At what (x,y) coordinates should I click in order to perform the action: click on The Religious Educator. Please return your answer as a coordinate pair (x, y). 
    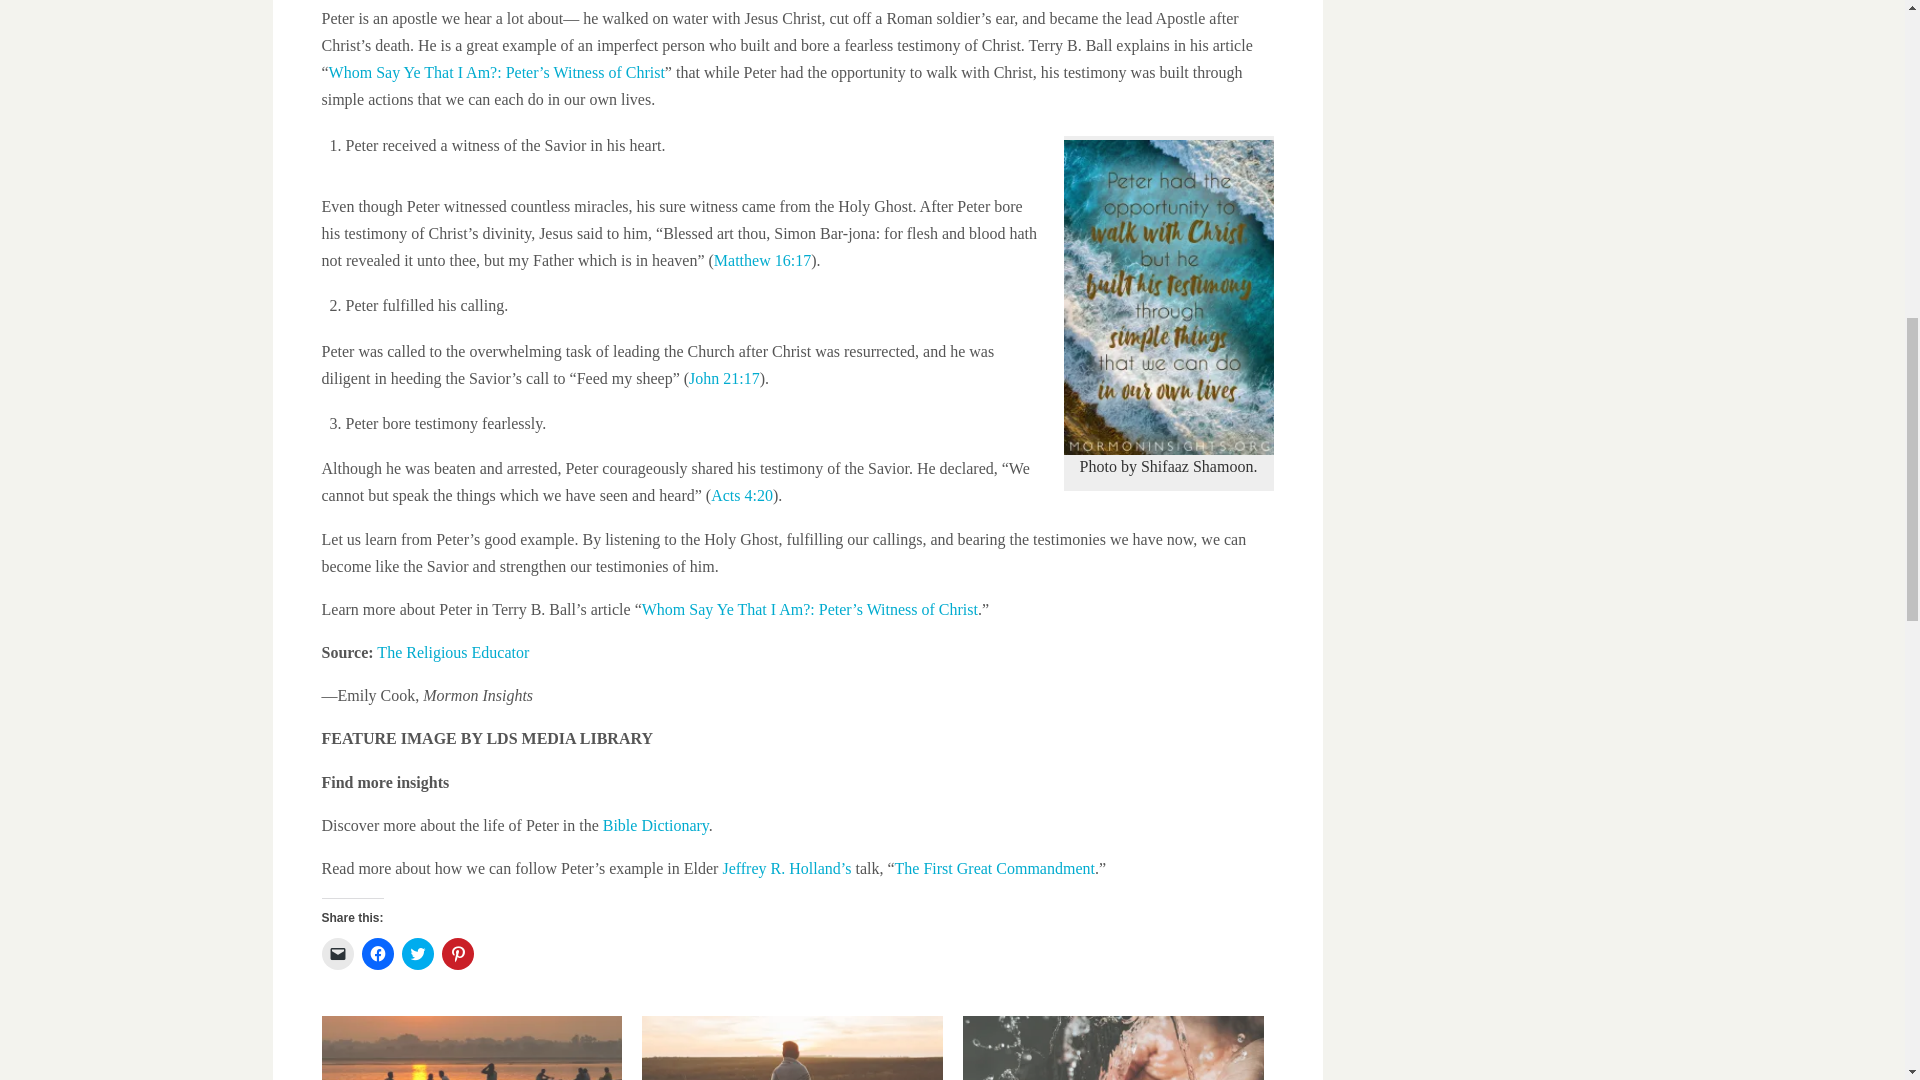
    Looking at the image, I should click on (452, 652).